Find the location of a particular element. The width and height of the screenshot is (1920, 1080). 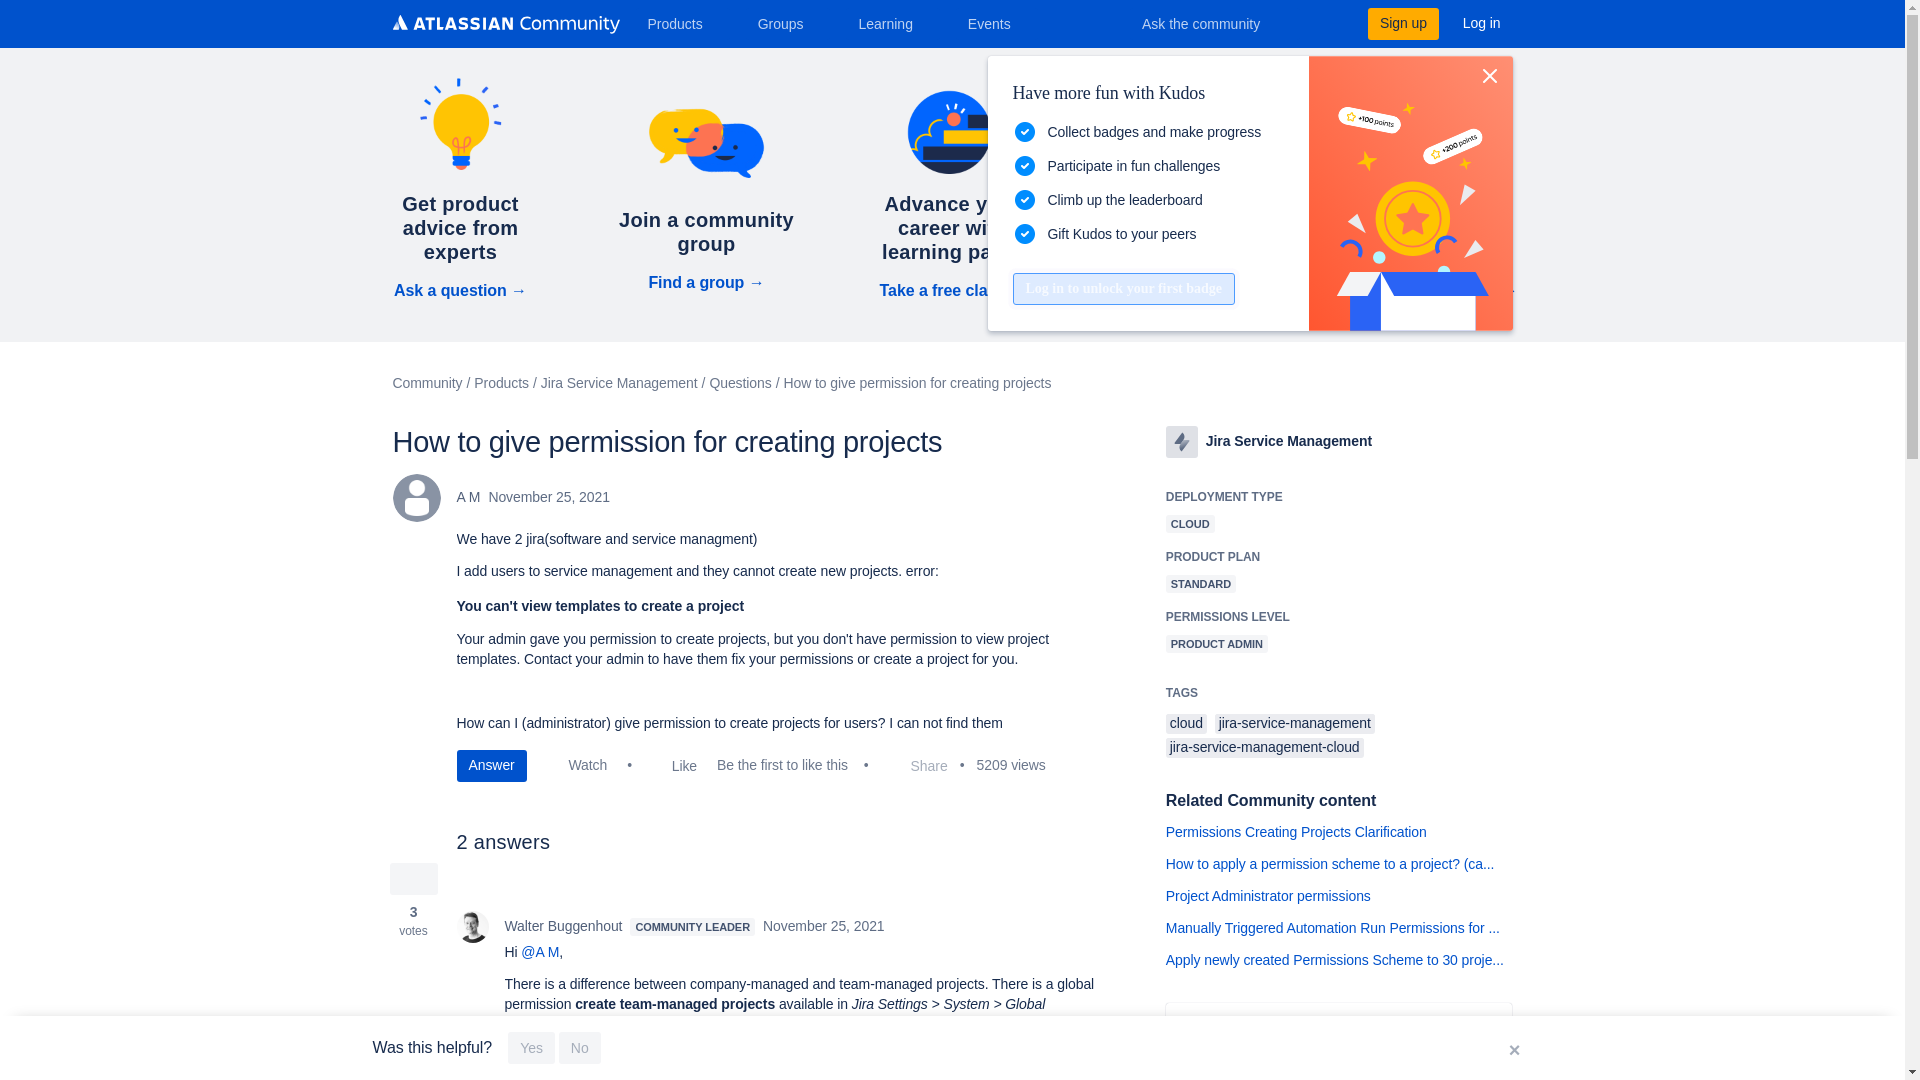

Products is located at coordinates (682, 23).